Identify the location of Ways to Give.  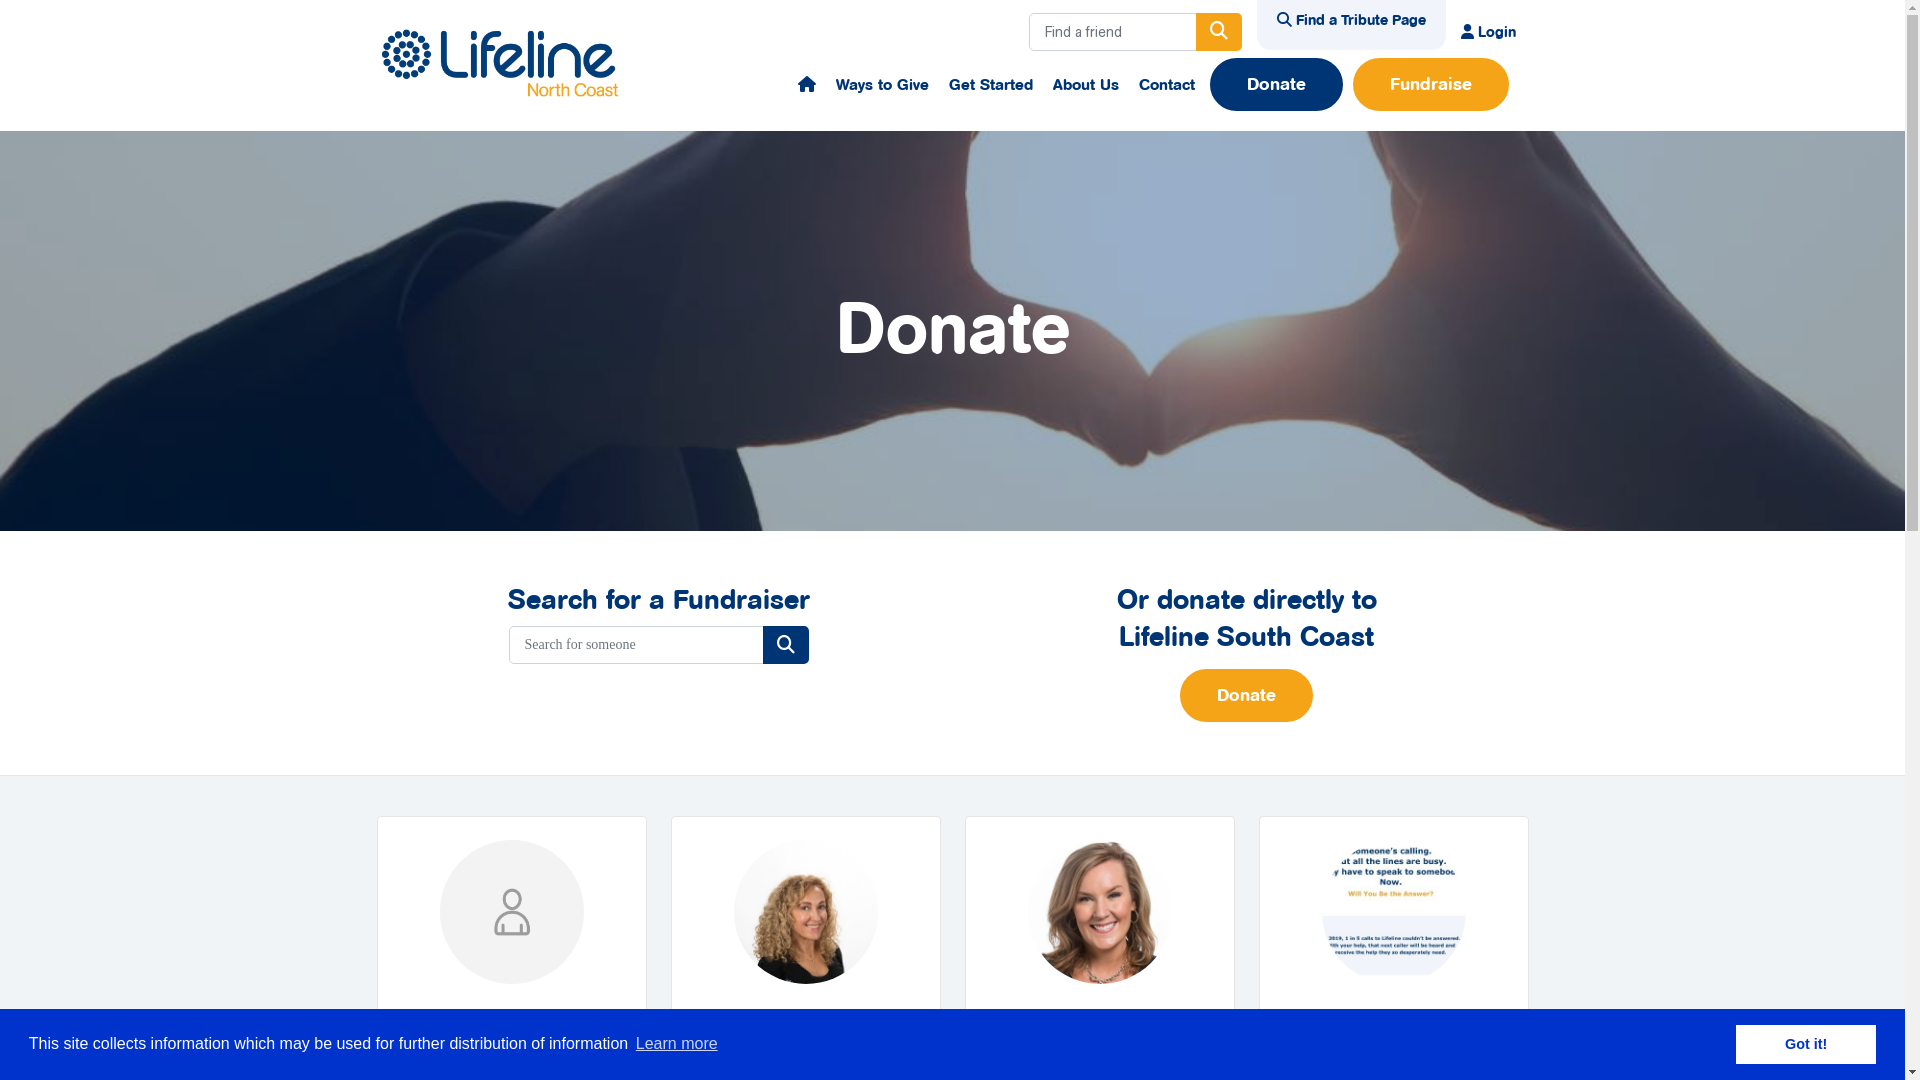
(882, 84).